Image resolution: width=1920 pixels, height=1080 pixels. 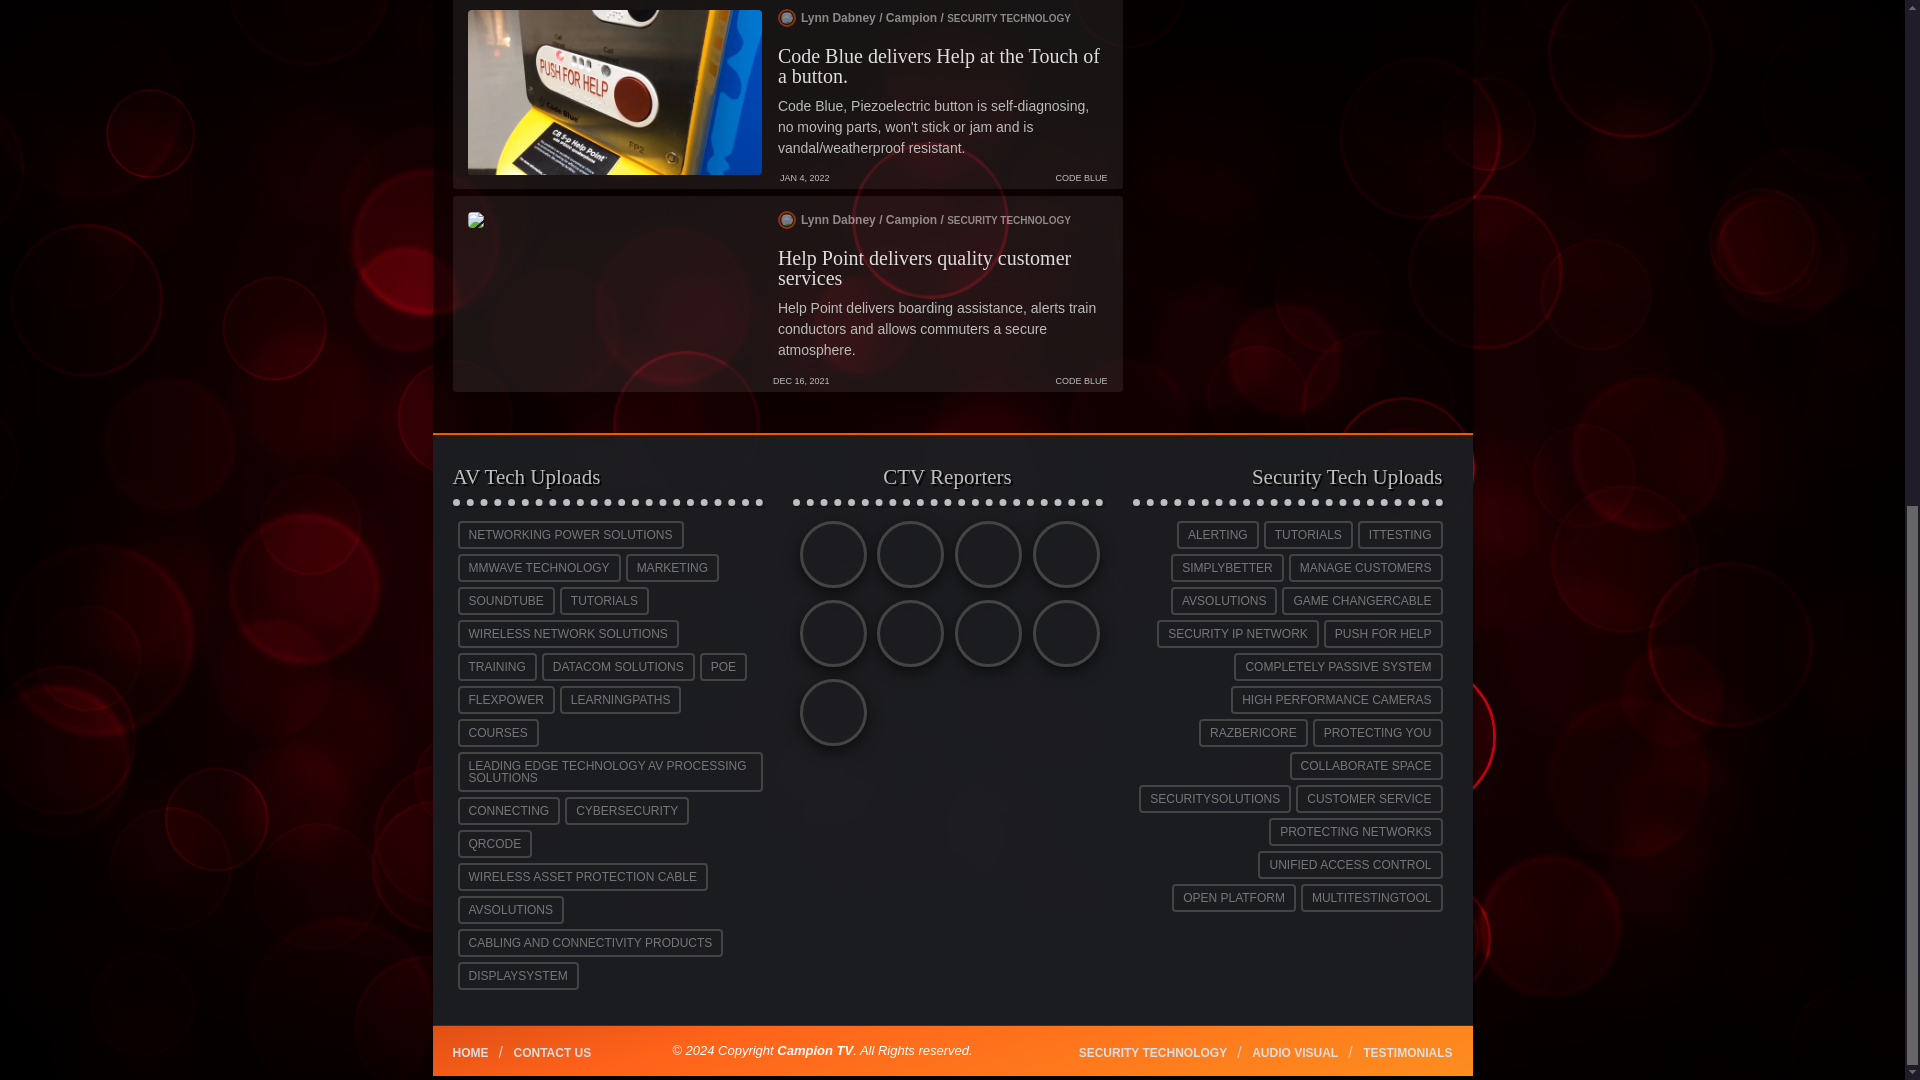 What do you see at coordinates (906, 559) in the screenshot?
I see `Graham Smith - Campion` at bounding box center [906, 559].